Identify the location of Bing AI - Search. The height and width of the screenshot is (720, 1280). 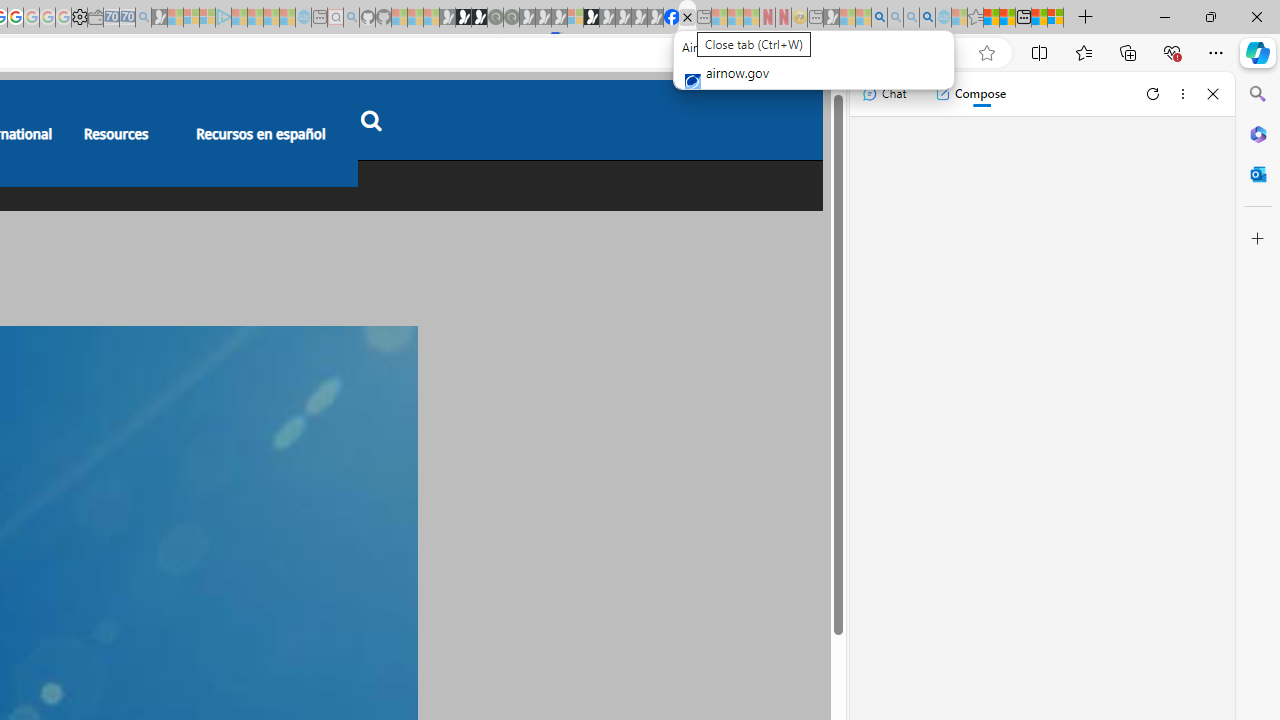
(879, 18).